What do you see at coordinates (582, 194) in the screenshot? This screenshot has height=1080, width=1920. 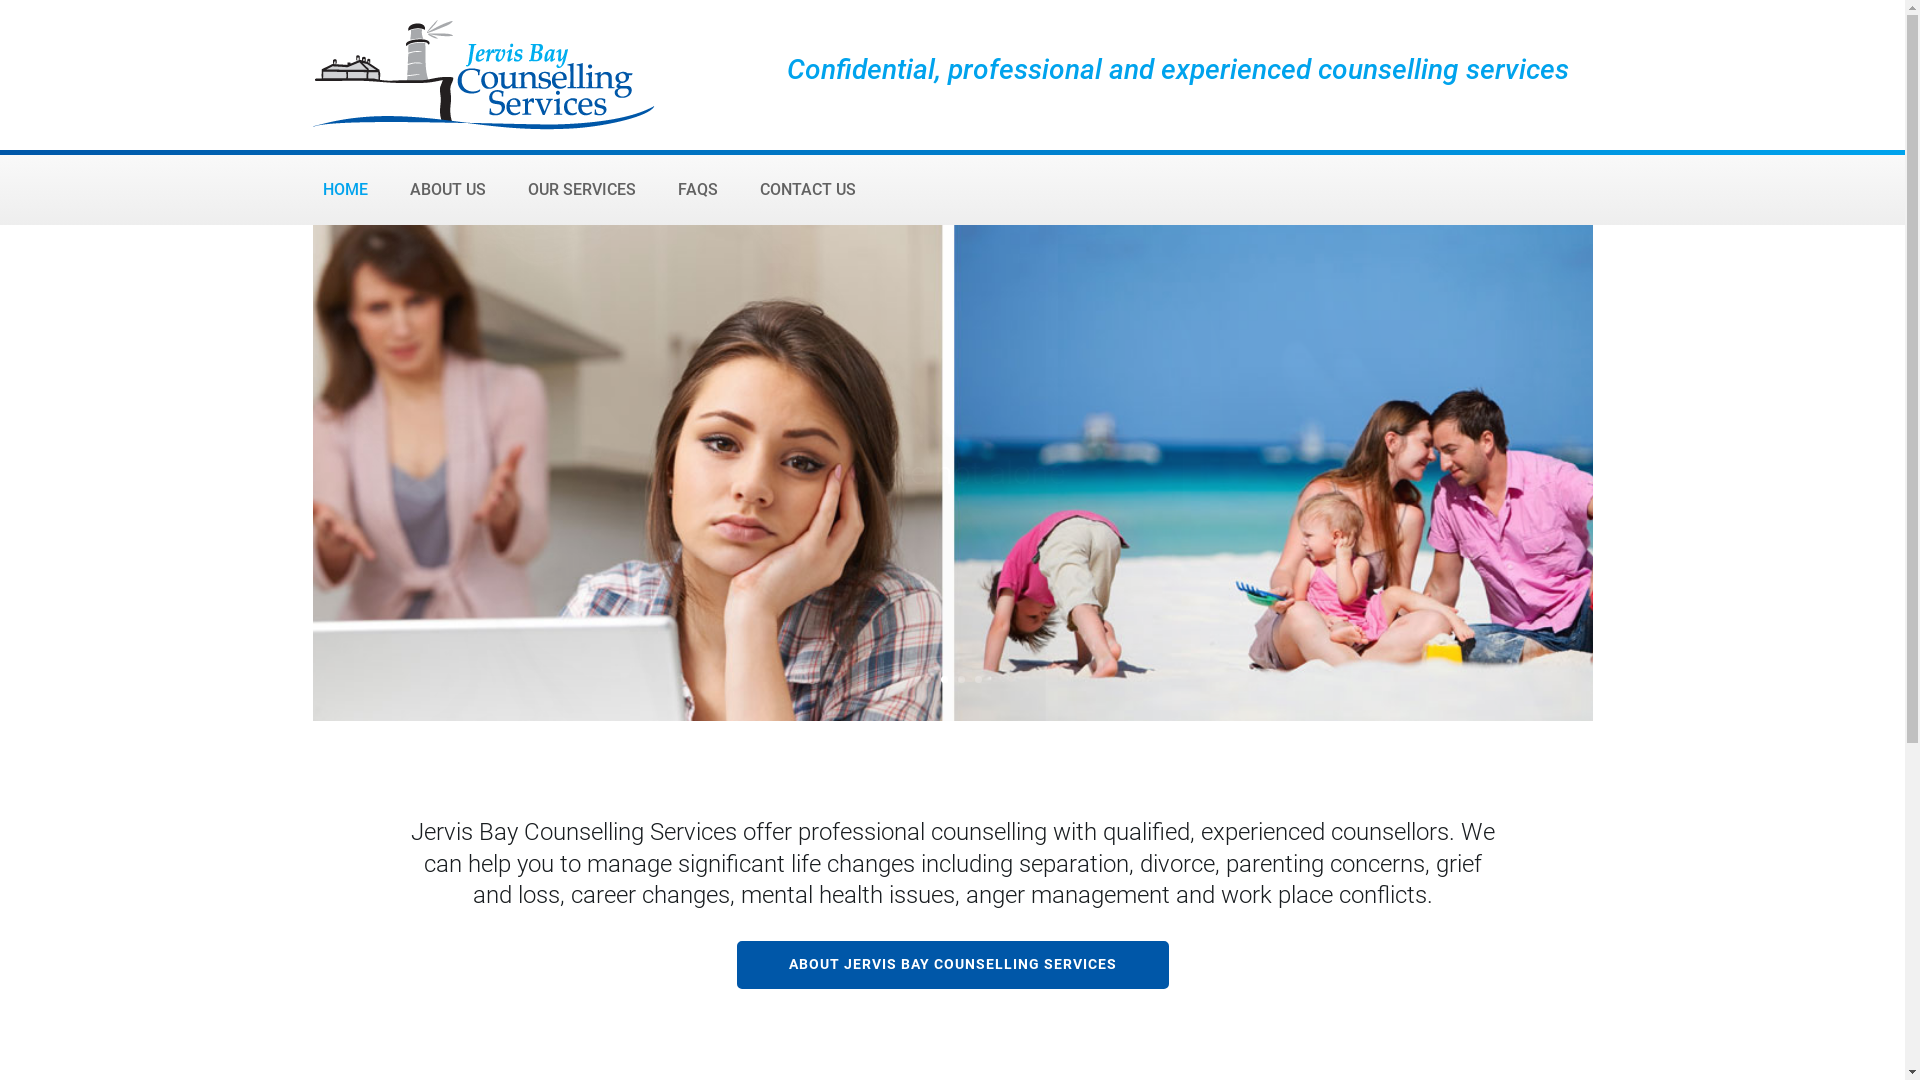 I see `OUR SERVICES` at bounding box center [582, 194].